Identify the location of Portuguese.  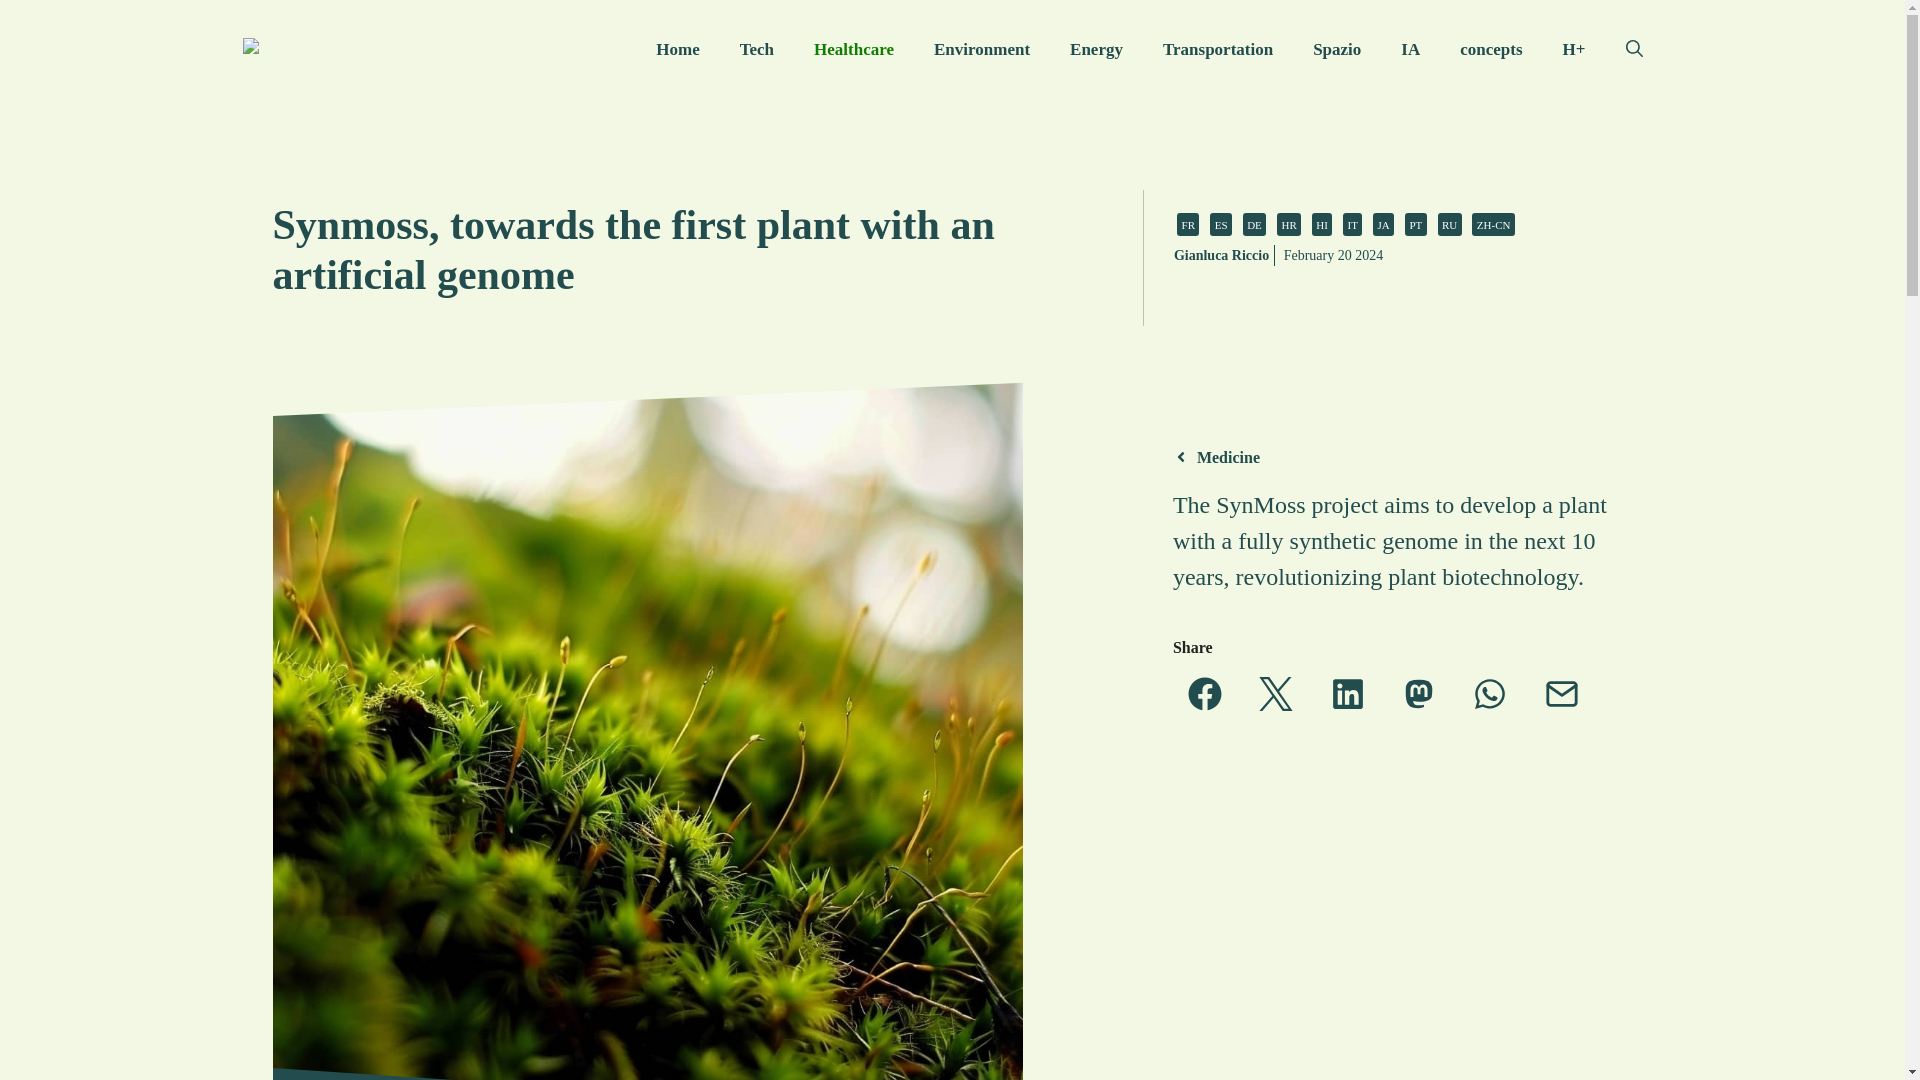
(1416, 224).